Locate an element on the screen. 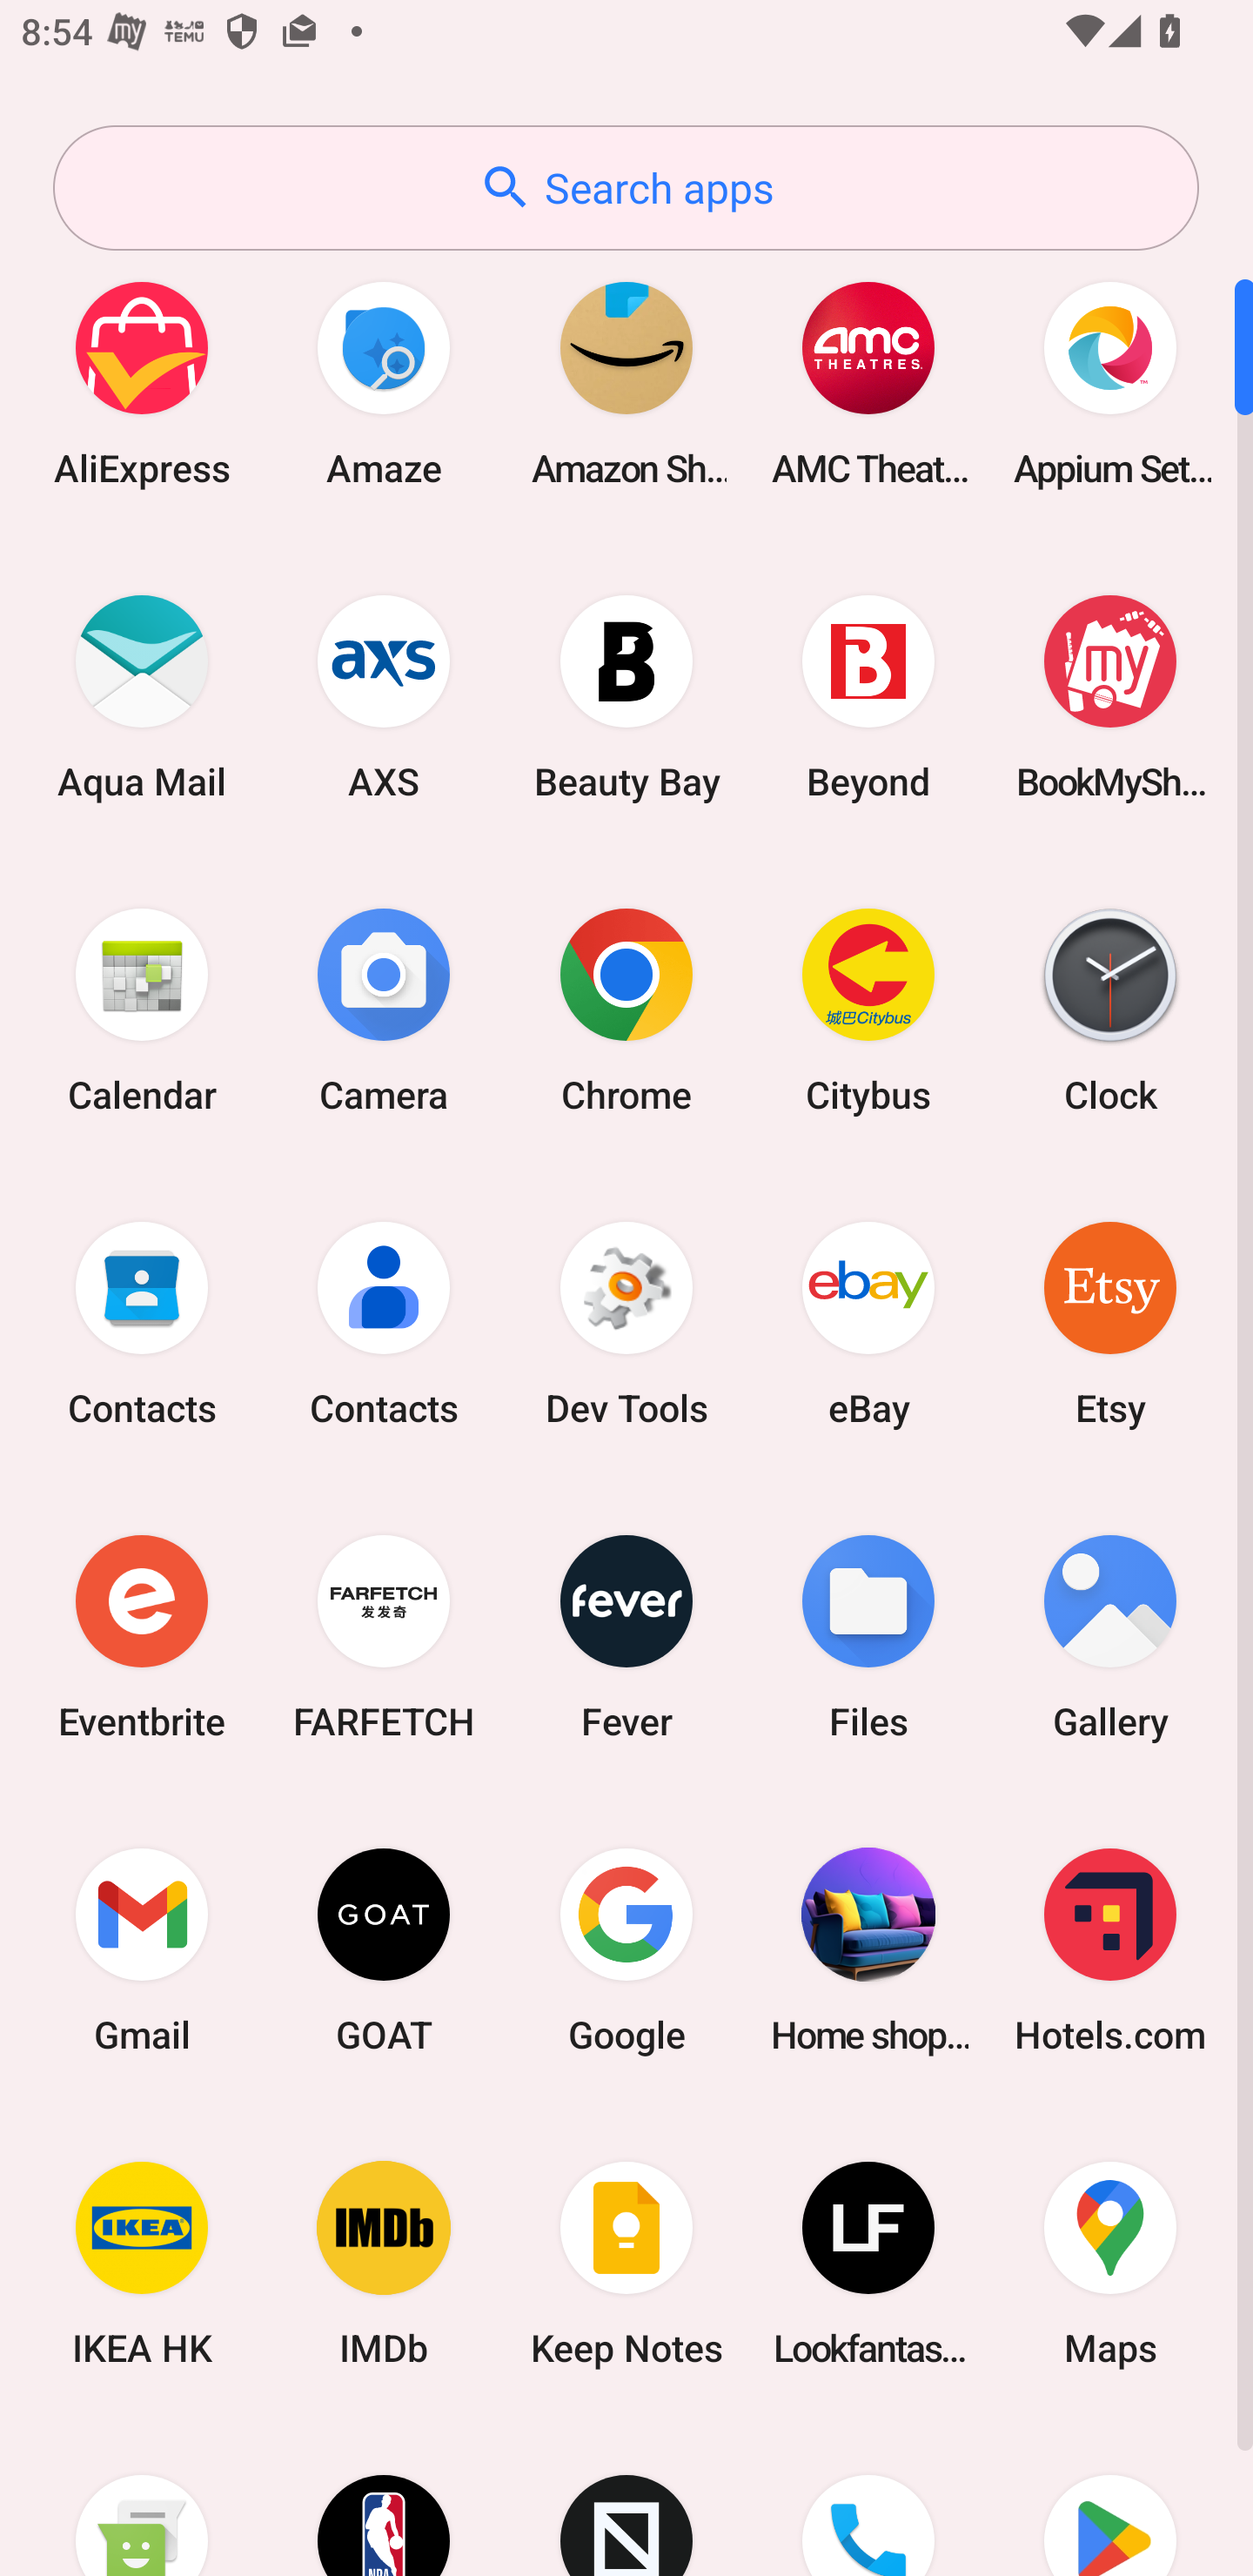 Image resolution: width=1253 pixels, height=2576 pixels. Aqua Mail is located at coordinates (142, 696).